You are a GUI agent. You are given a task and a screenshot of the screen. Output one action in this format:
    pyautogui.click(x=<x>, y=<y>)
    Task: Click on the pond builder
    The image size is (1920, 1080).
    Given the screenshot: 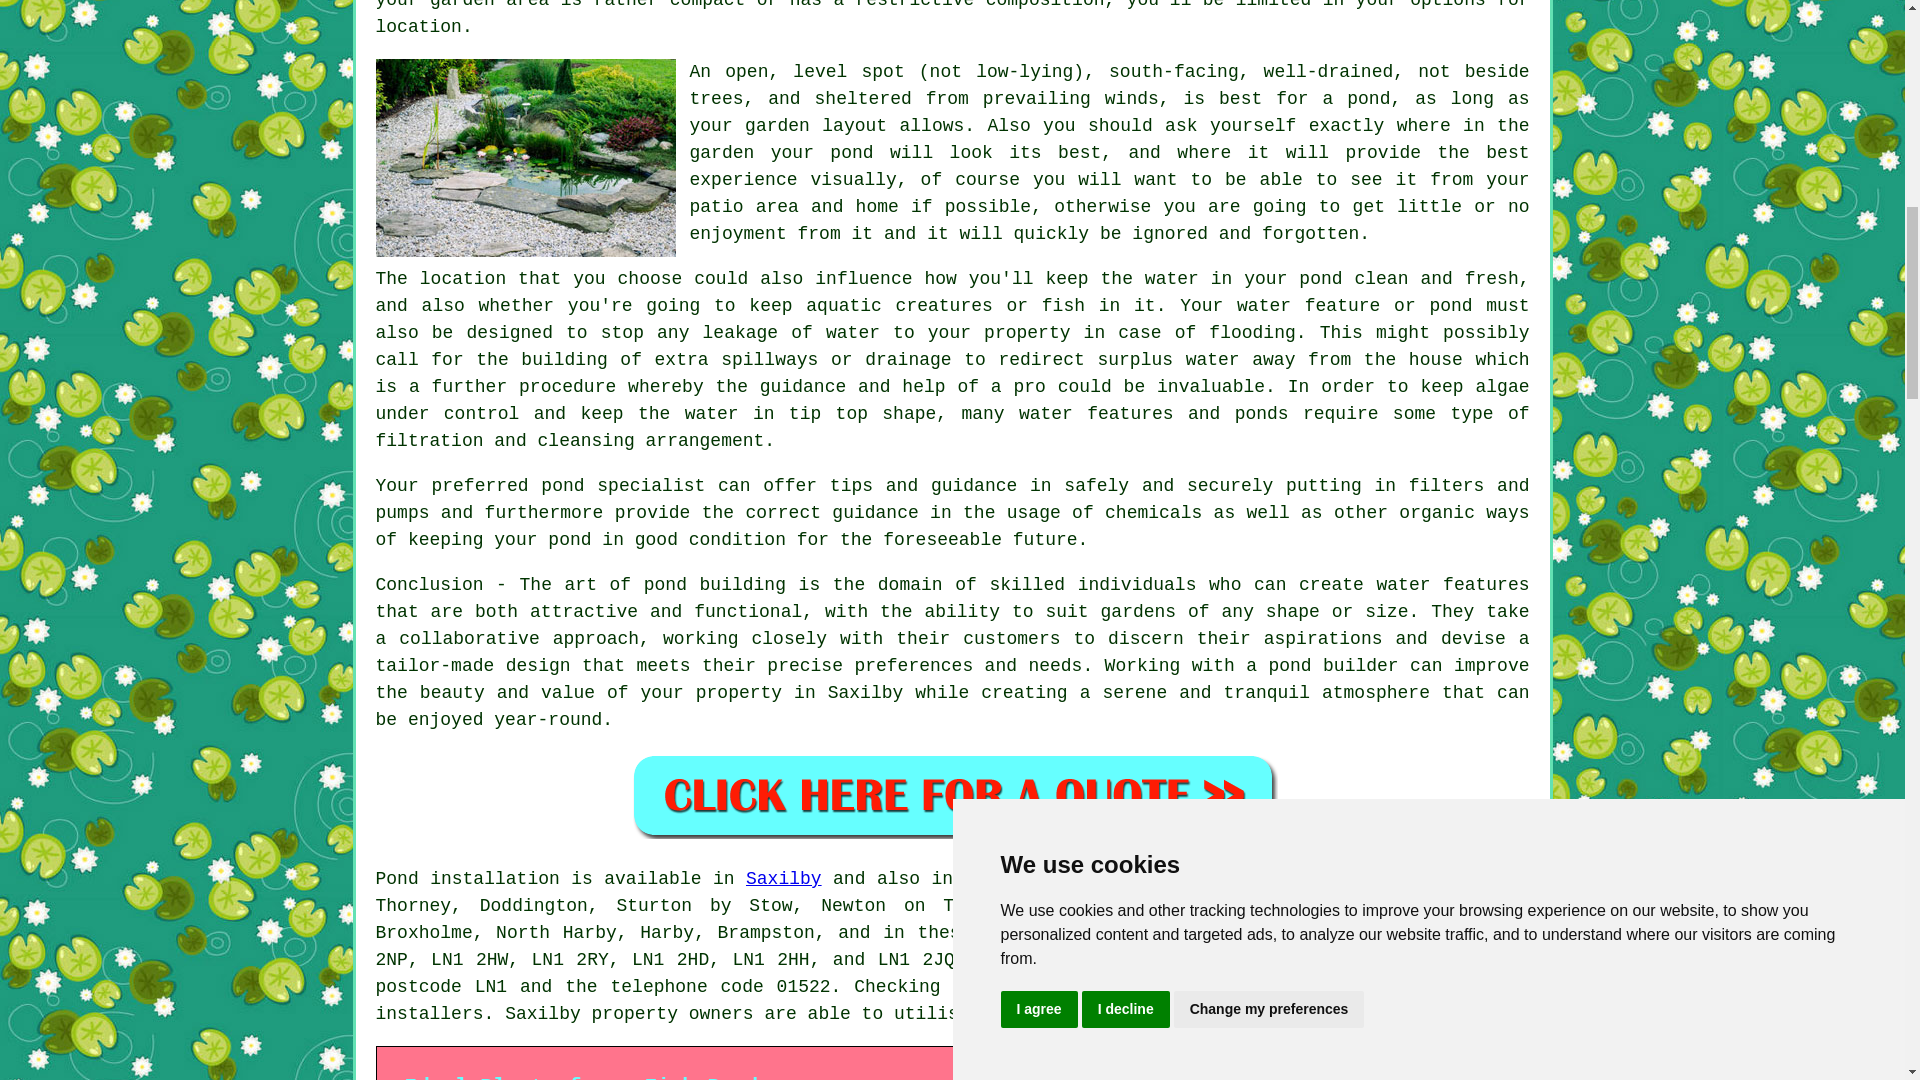 What is the action you would take?
    pyautogui.click(x=1332, y=666)
    